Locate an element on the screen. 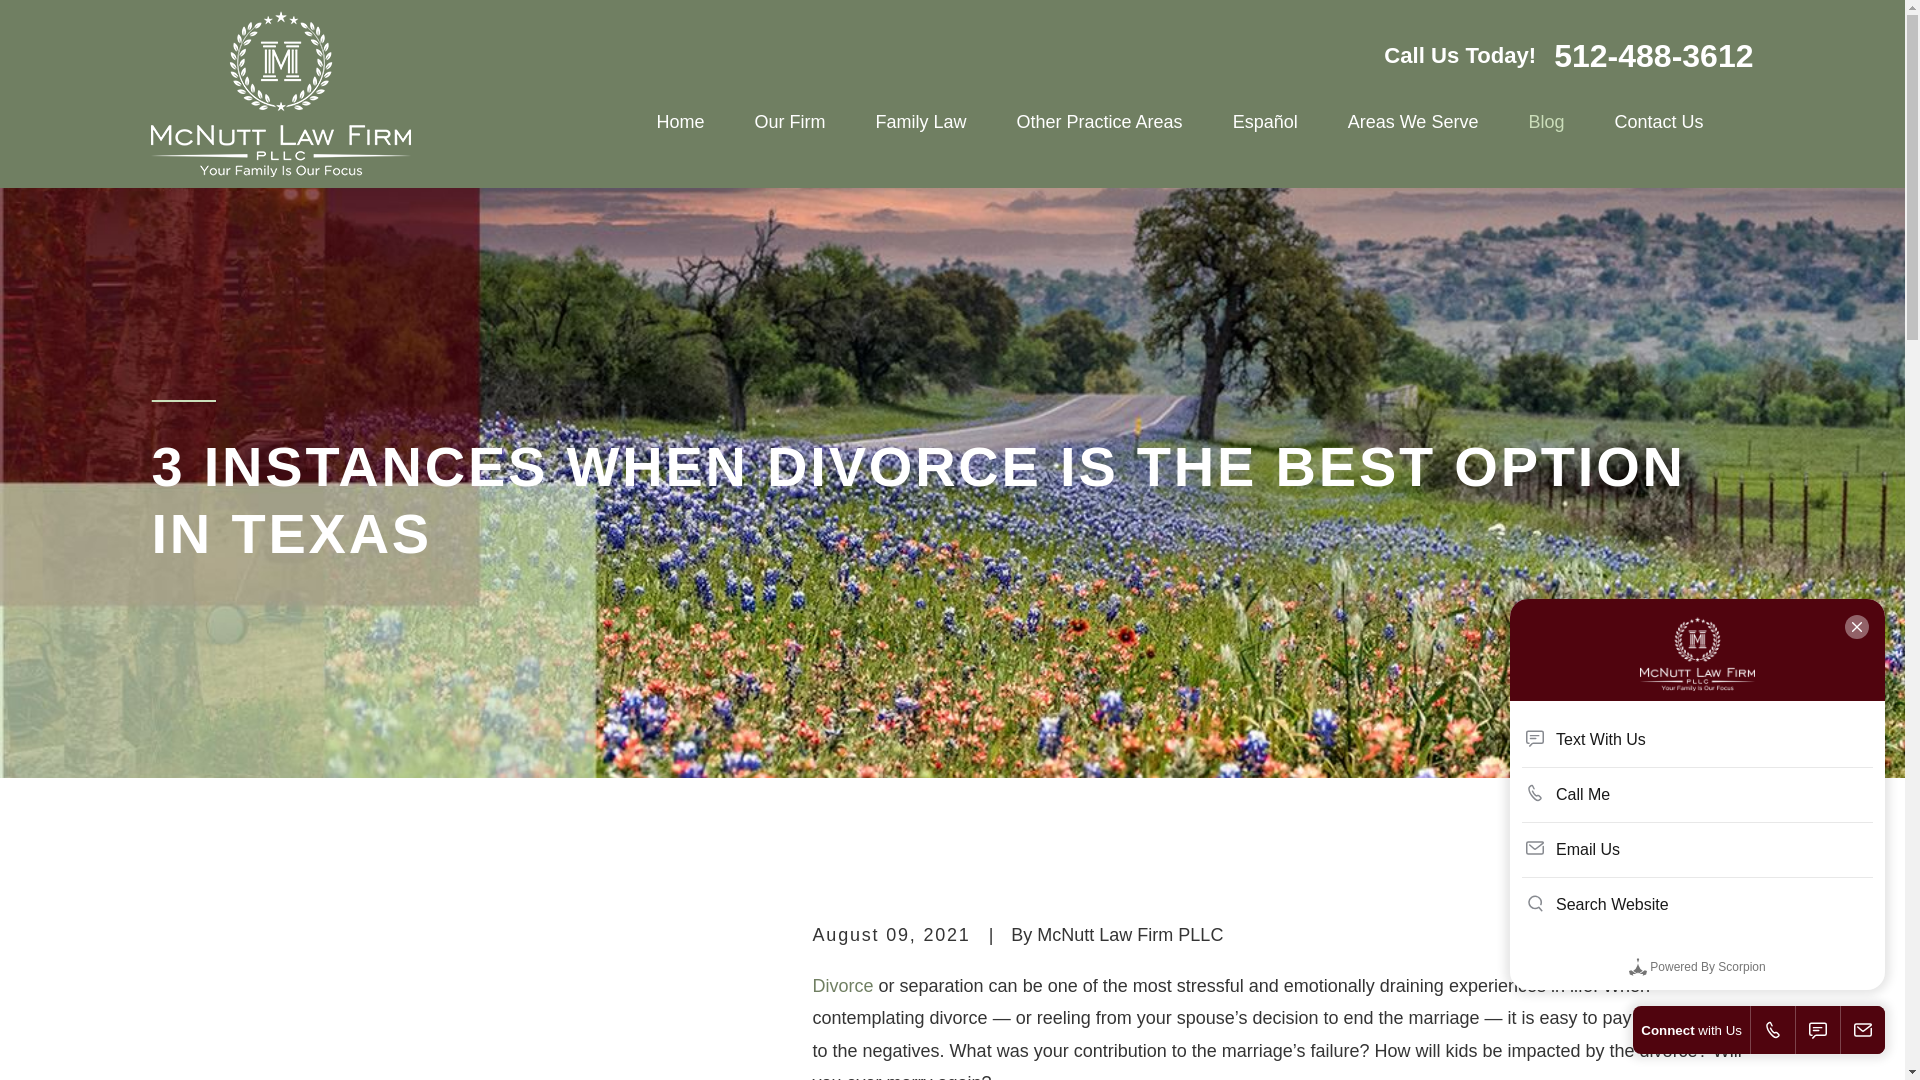 The width and height of the screenshot is (1920, 1080). Our Firm is located at coordinates (790, 122).